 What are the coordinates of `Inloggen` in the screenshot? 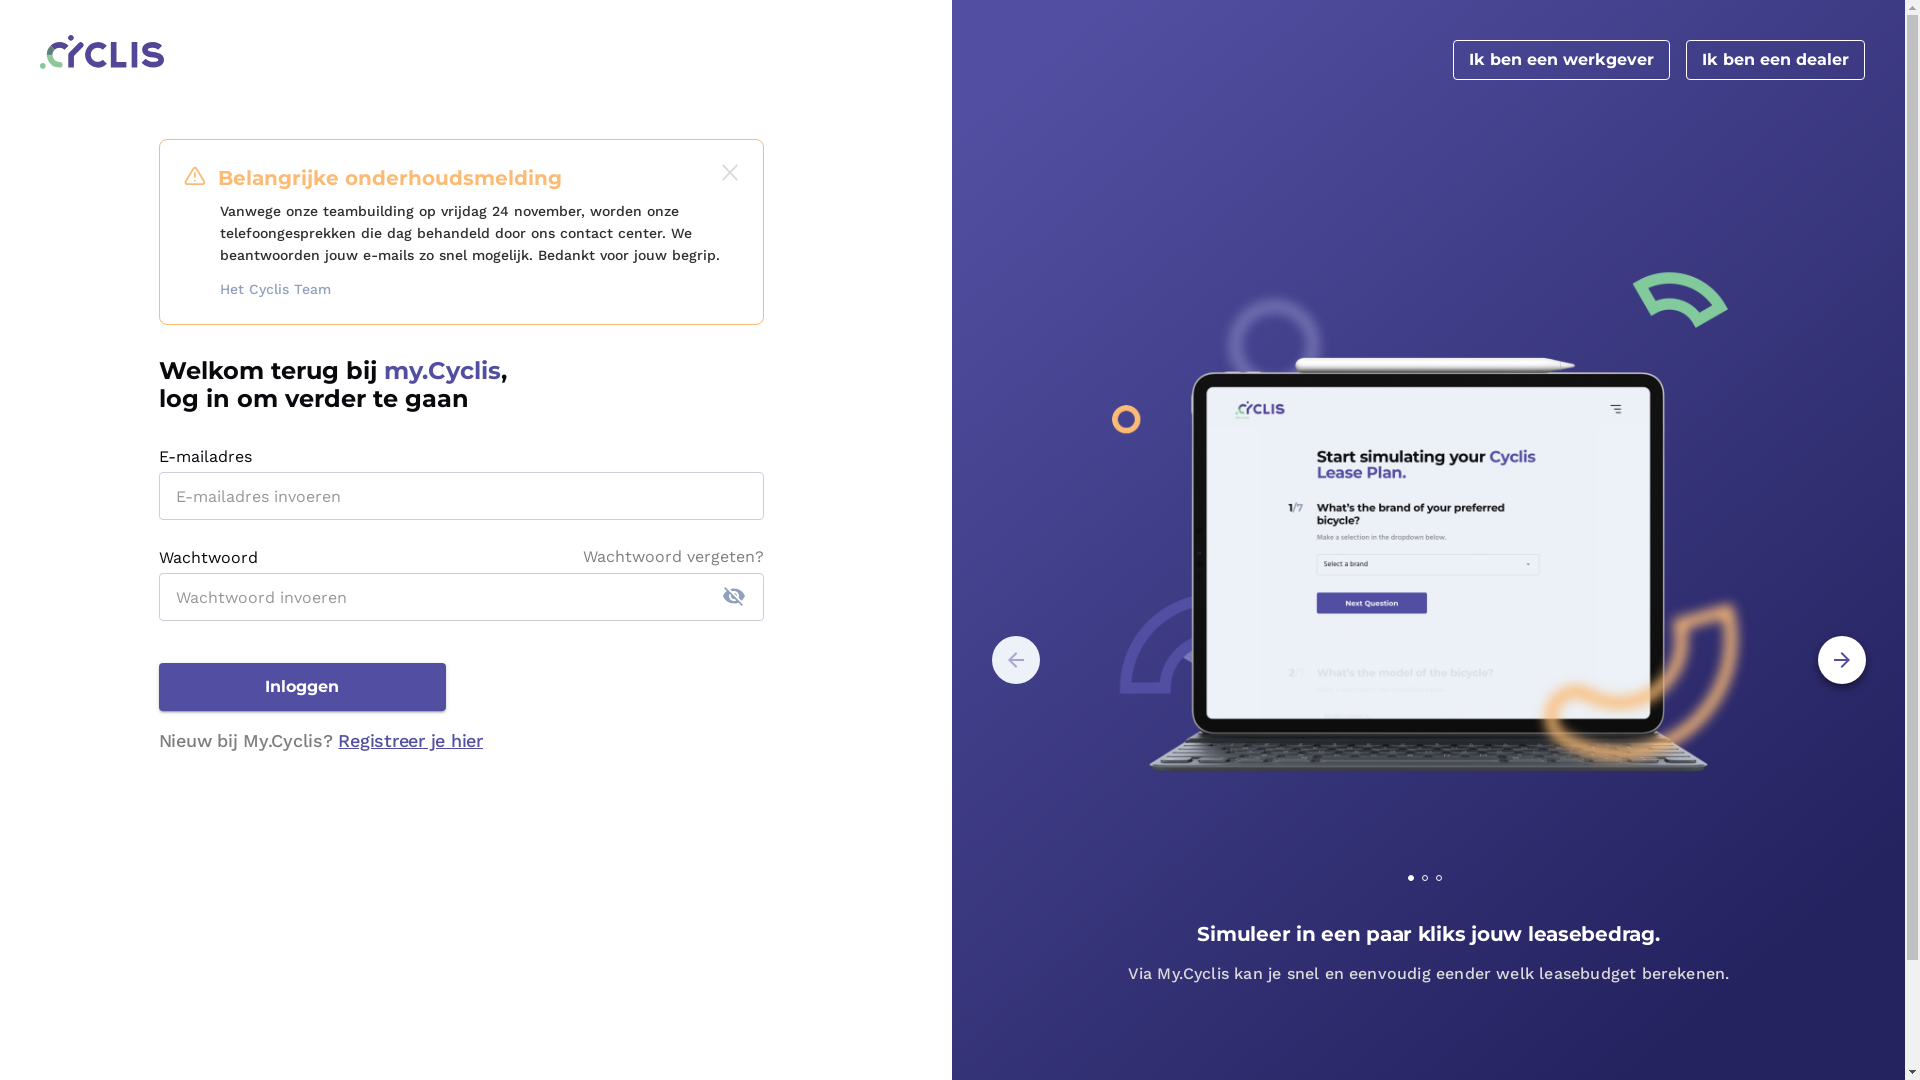 It's located at (302, 686).